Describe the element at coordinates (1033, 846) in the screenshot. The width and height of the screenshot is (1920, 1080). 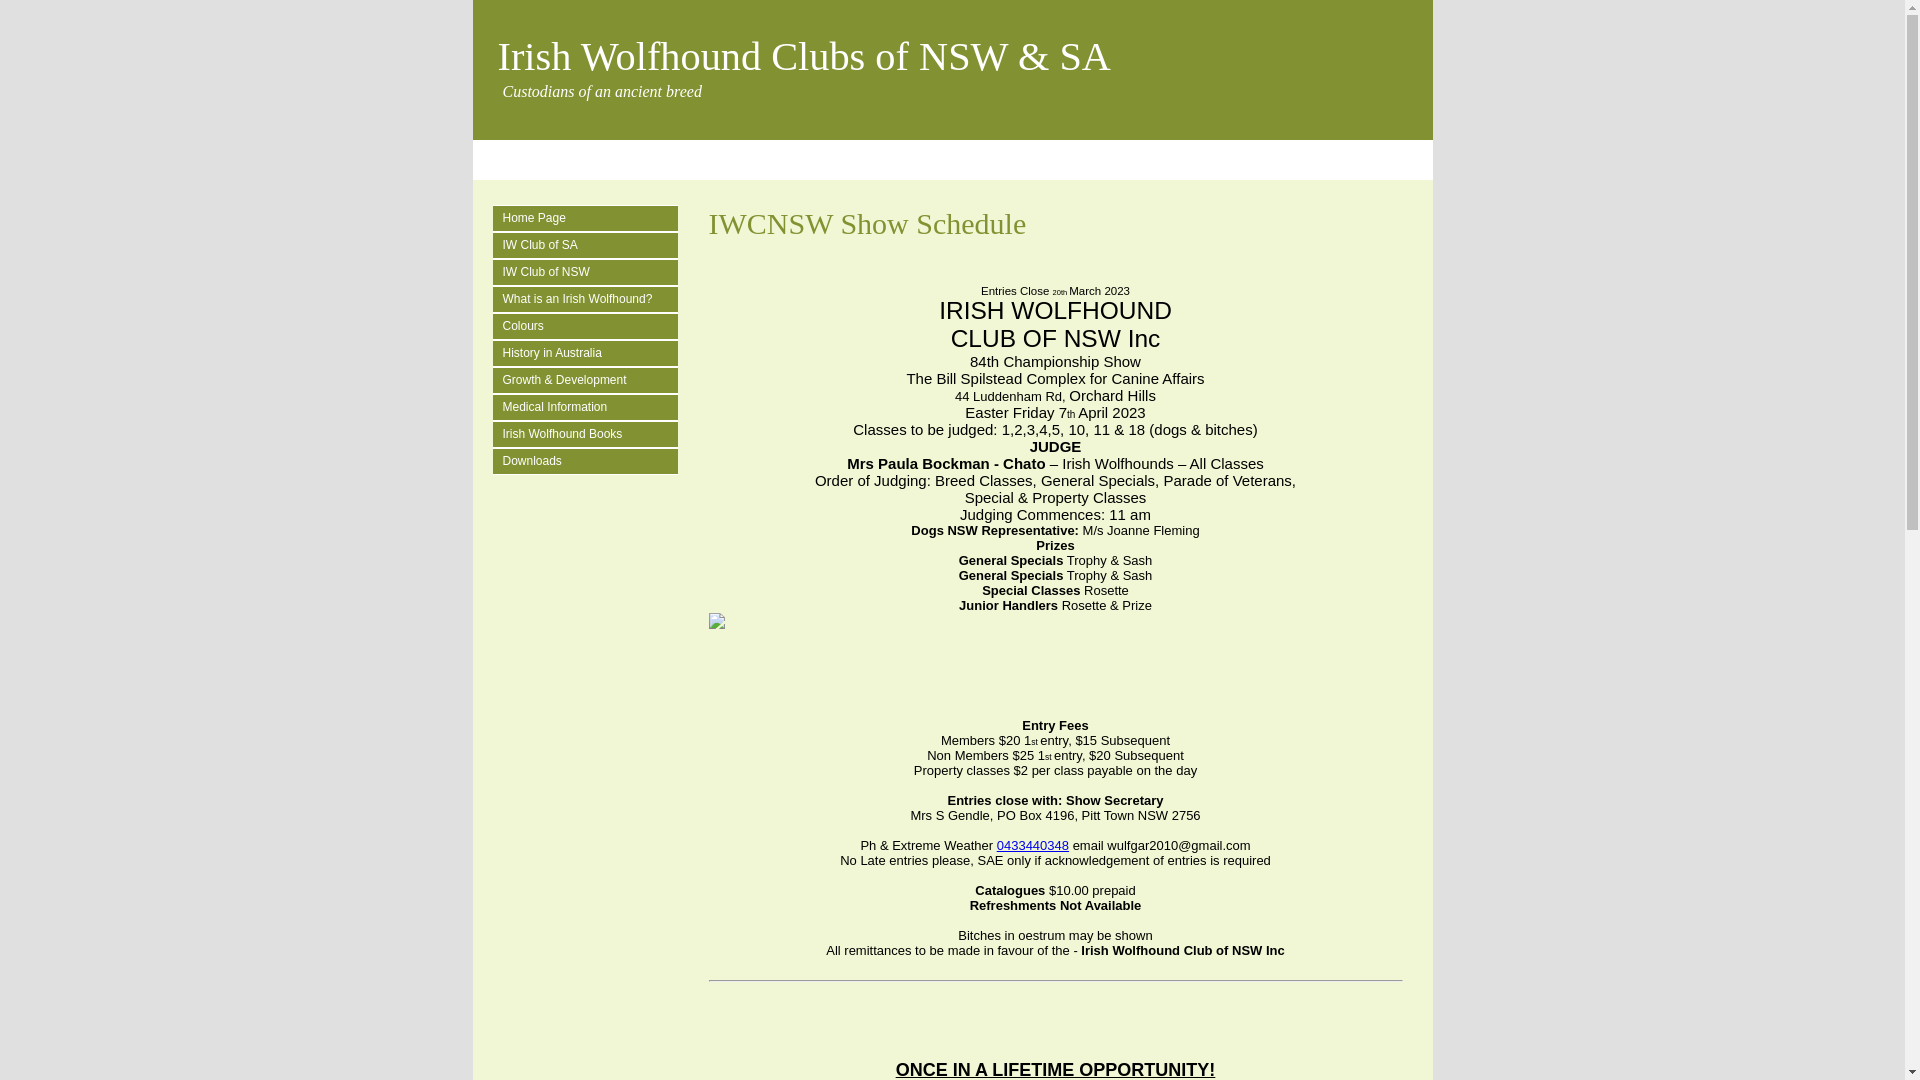
I see `0433440348` at that location.